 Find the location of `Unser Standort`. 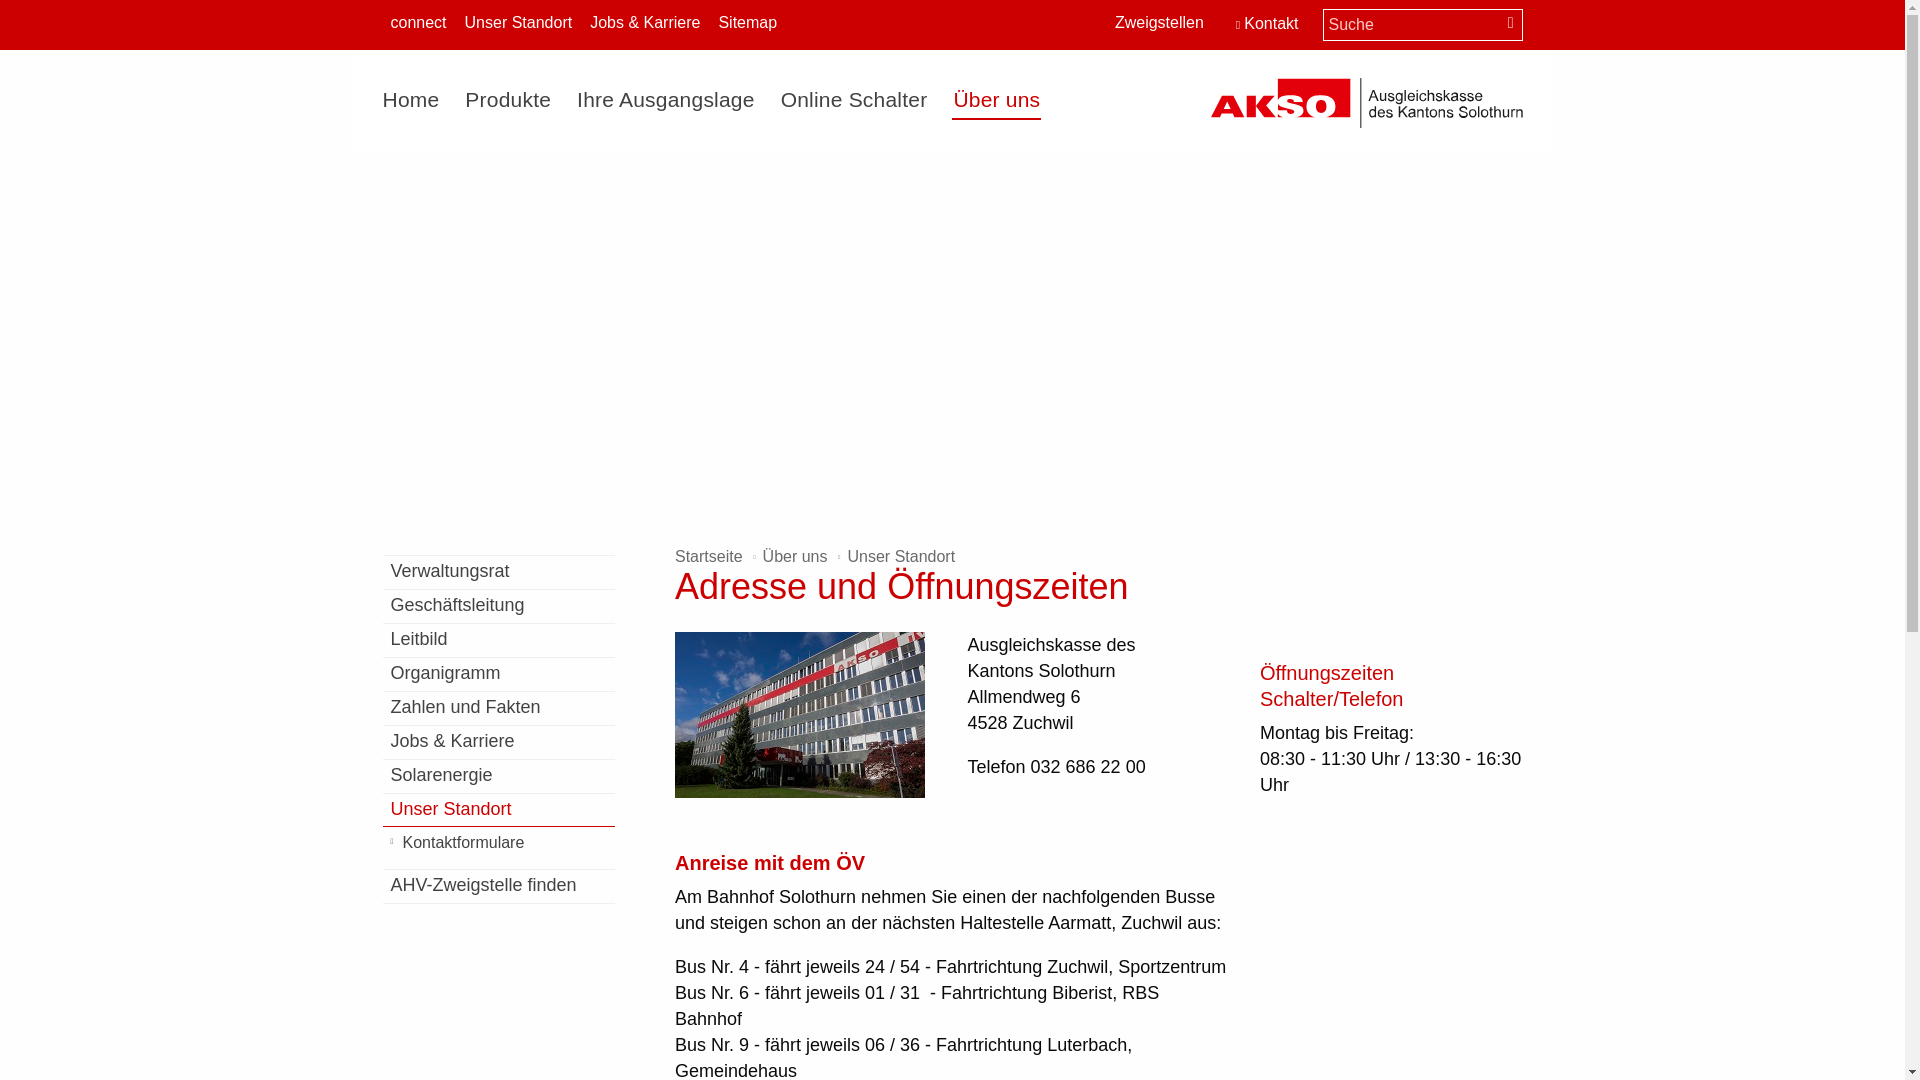

Unser Standort is located at coordinates (519, 24).